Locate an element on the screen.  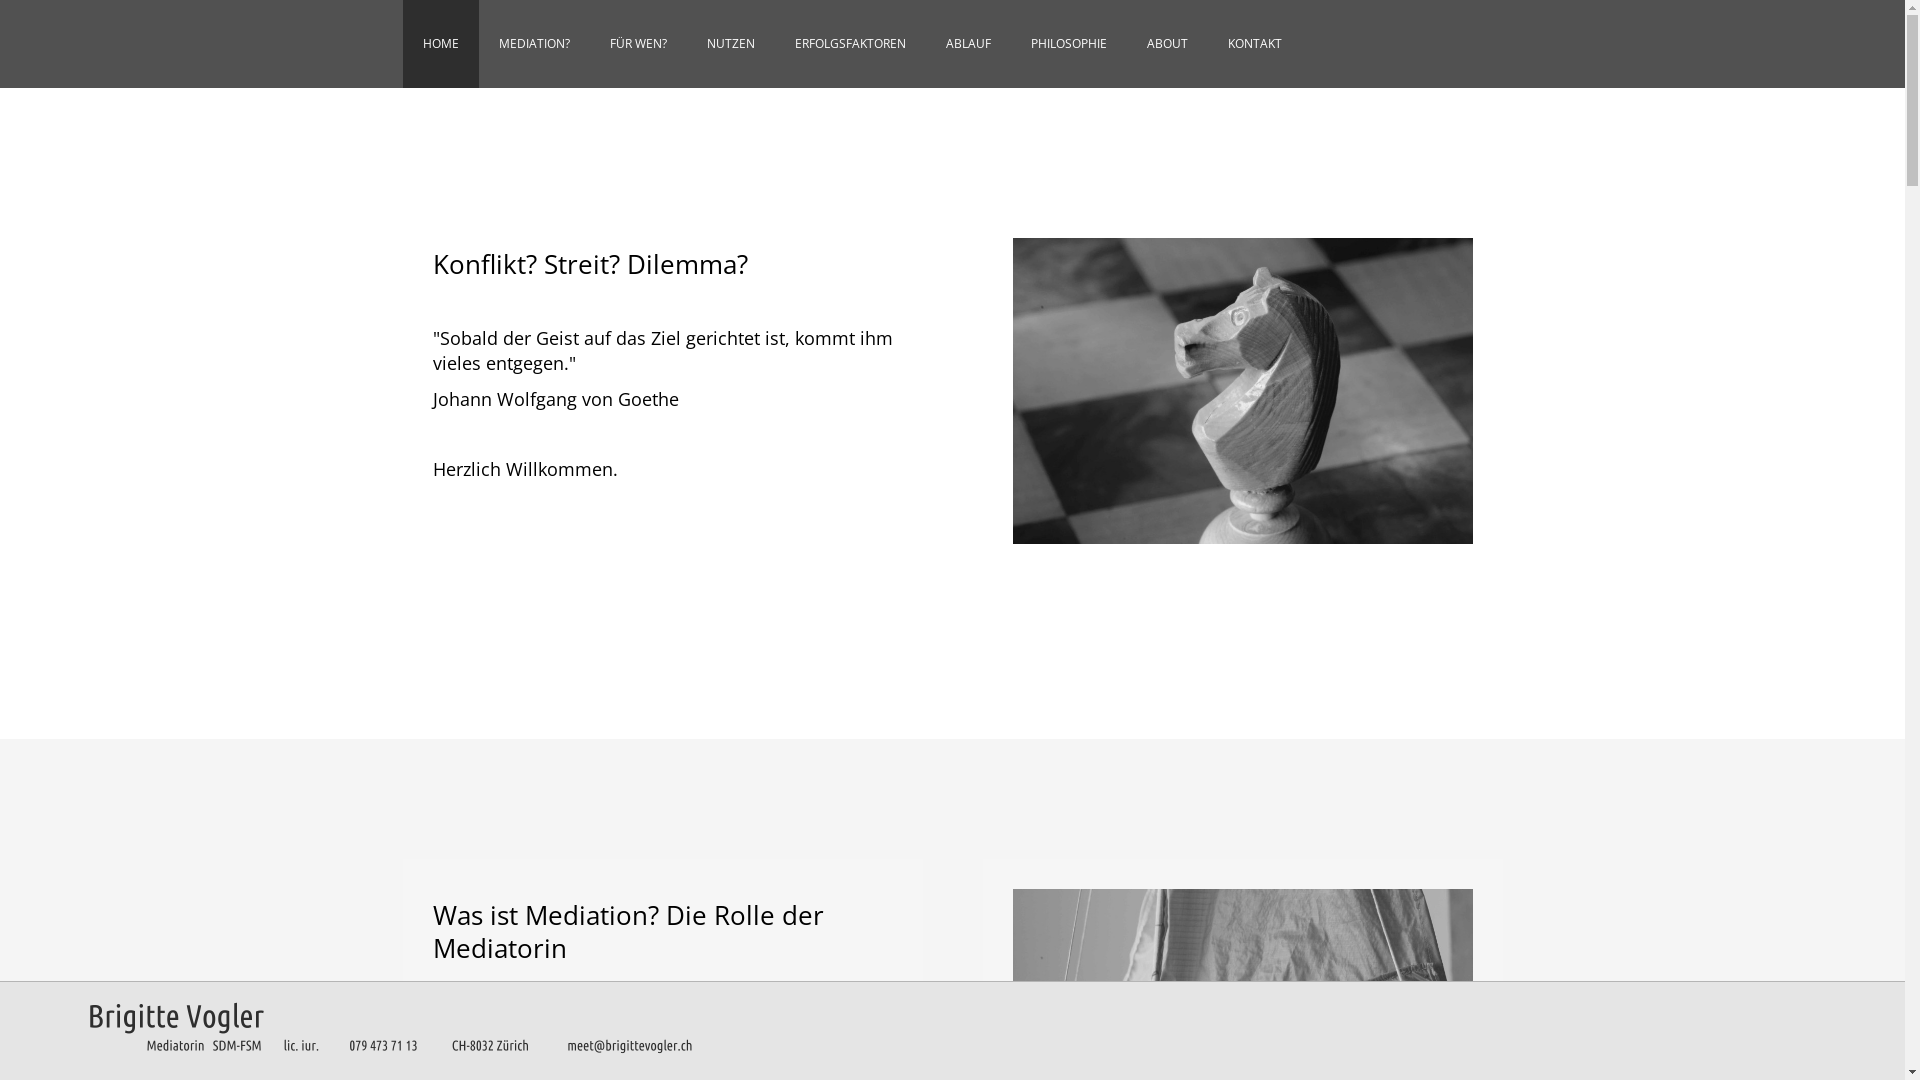
NUTZEN is located at coordinates (730, 44).